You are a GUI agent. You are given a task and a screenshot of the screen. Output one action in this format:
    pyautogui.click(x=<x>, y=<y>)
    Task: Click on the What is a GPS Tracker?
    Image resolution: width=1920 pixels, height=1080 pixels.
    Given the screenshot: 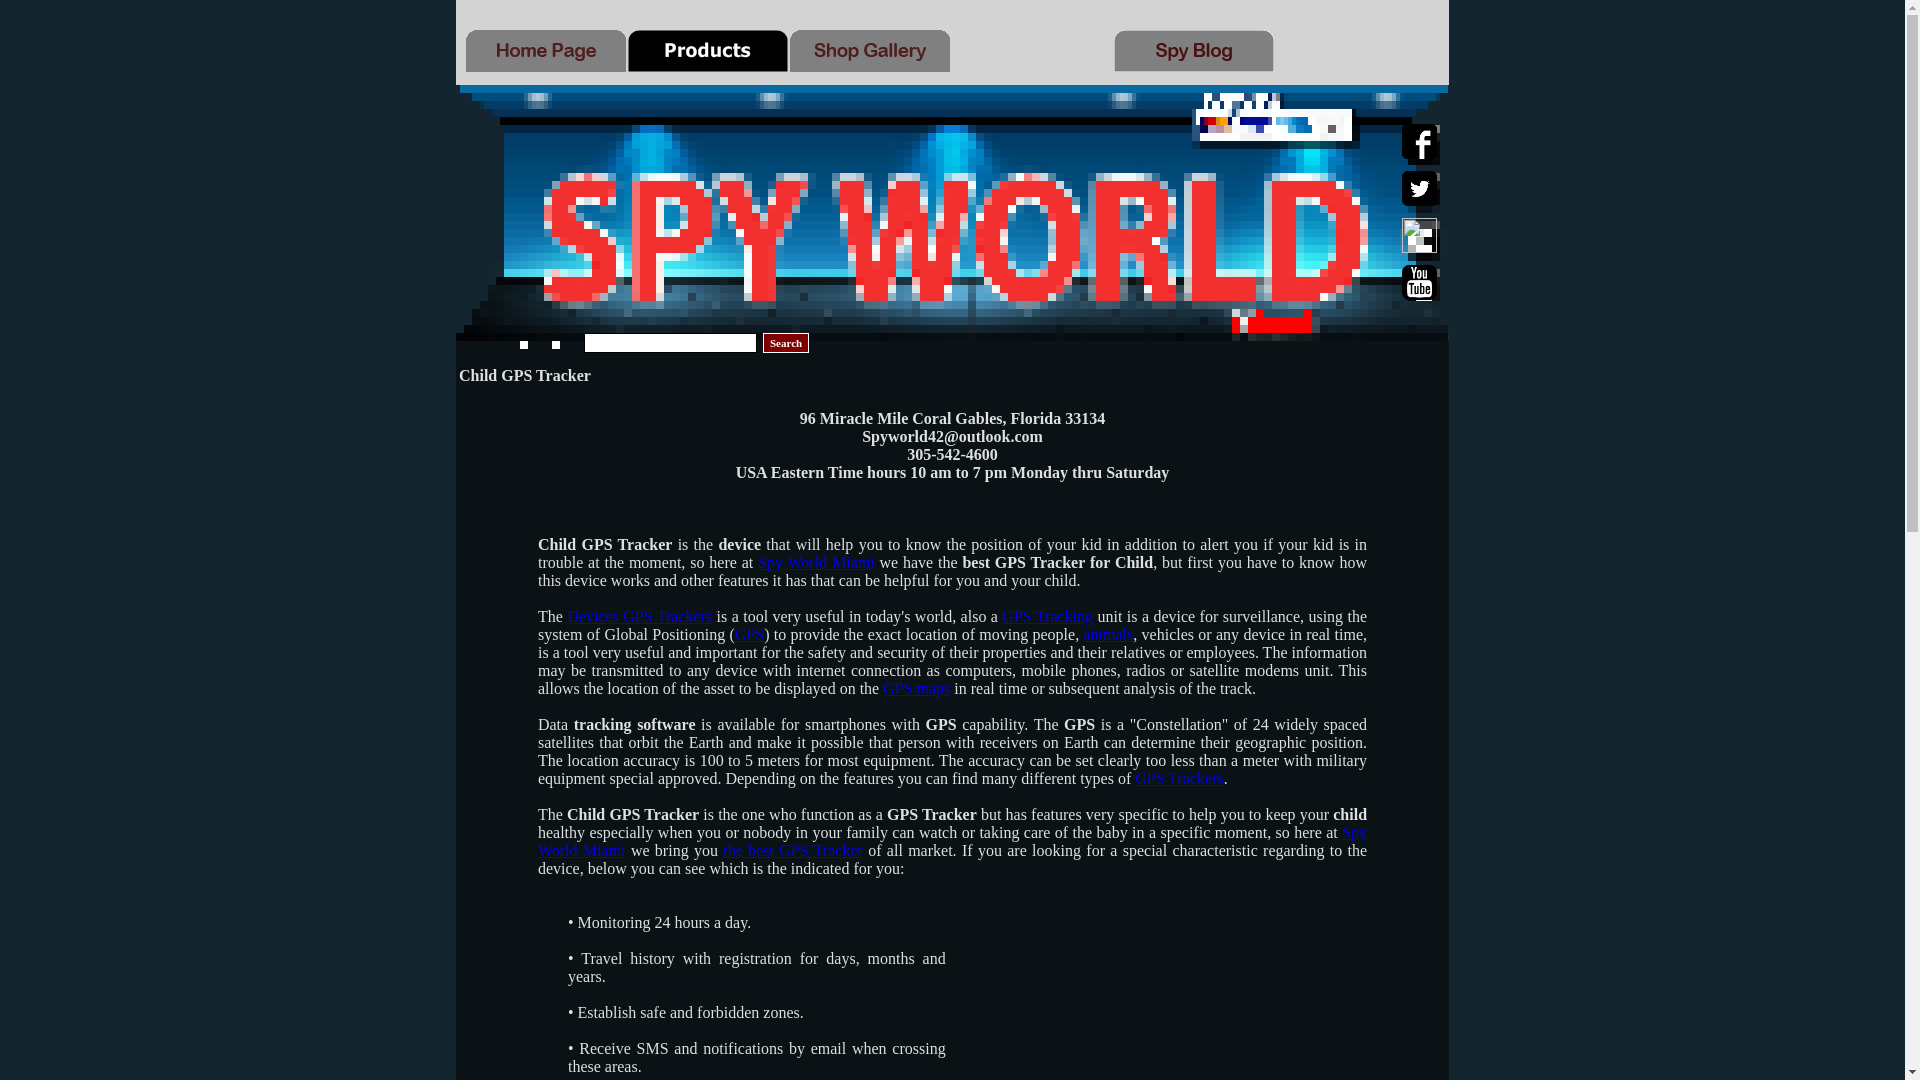 What is the action you would take?
    pyautogui.click(x=1047, y=616)
    